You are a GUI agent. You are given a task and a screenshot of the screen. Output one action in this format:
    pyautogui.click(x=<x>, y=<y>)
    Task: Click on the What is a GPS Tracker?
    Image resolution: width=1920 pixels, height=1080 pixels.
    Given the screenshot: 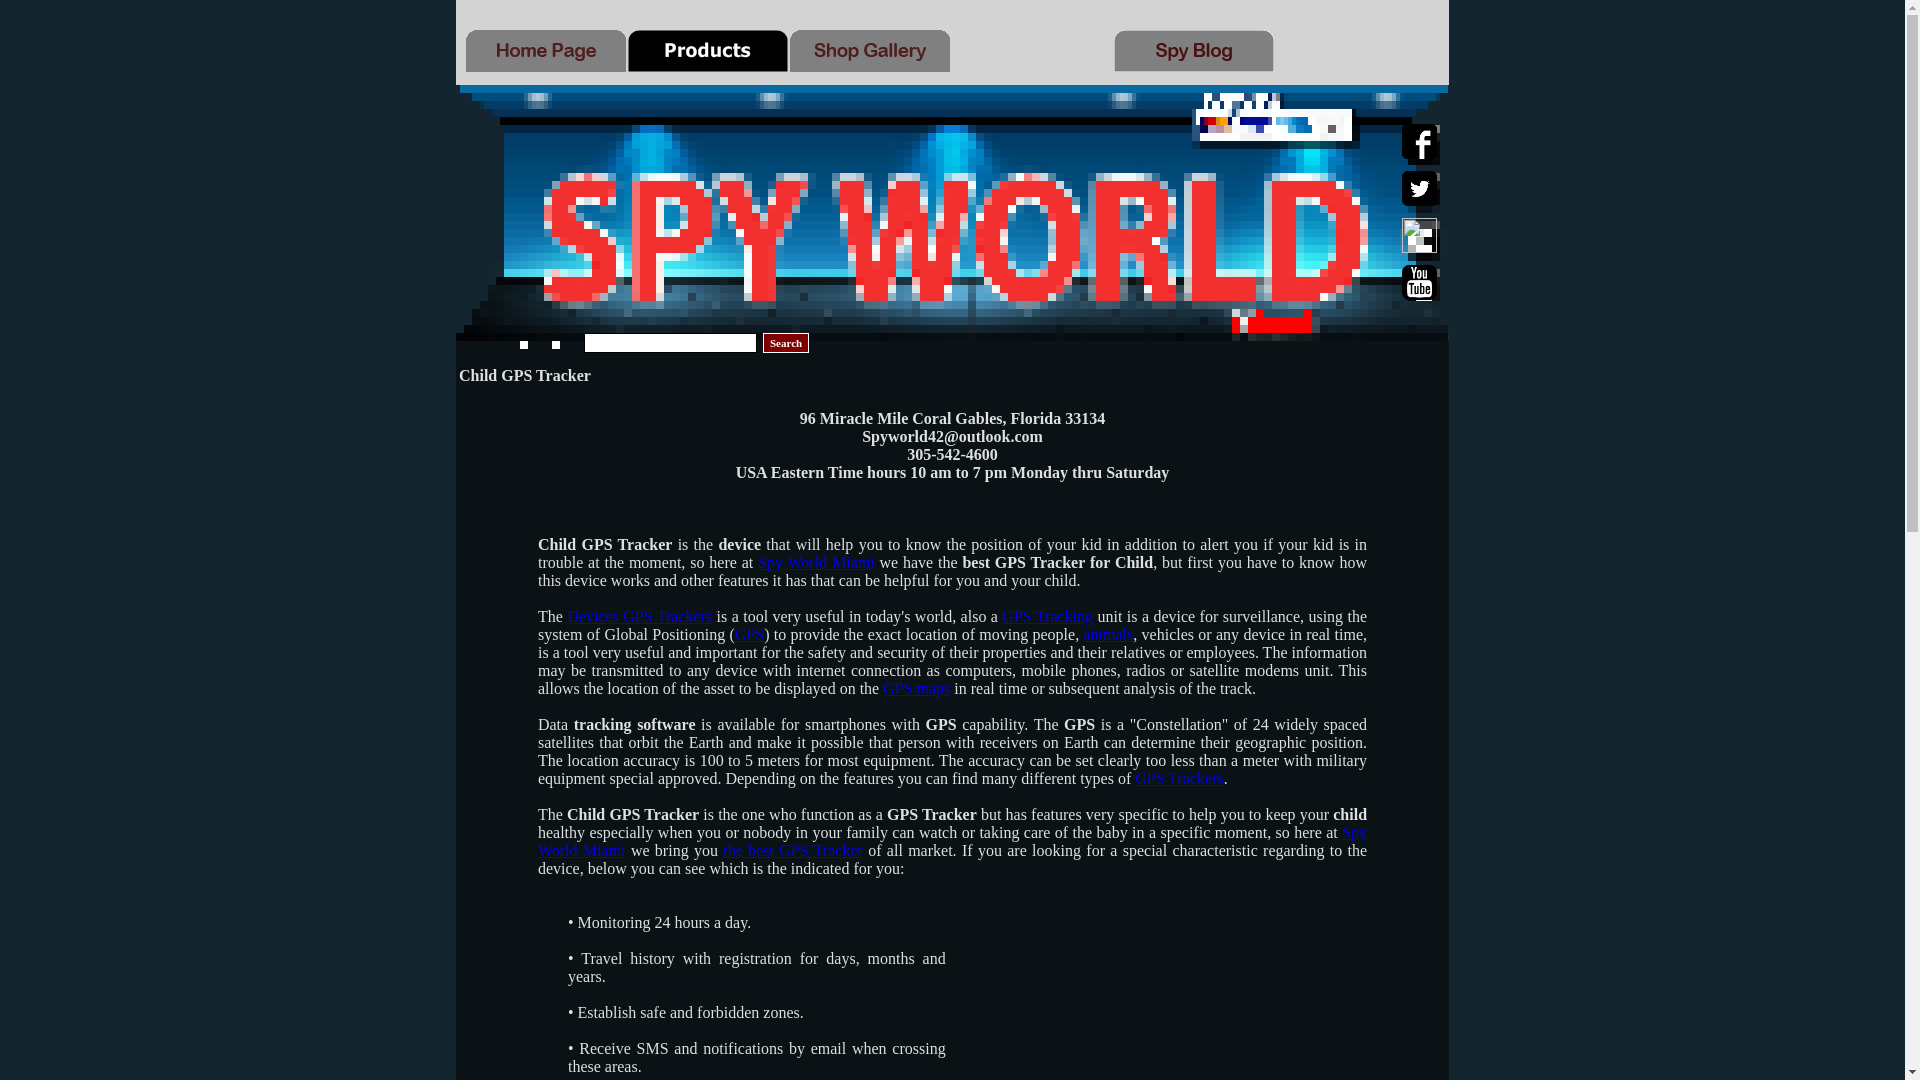 What is the action you would take?
    pyautogui.click(x=1047, y=616)
    